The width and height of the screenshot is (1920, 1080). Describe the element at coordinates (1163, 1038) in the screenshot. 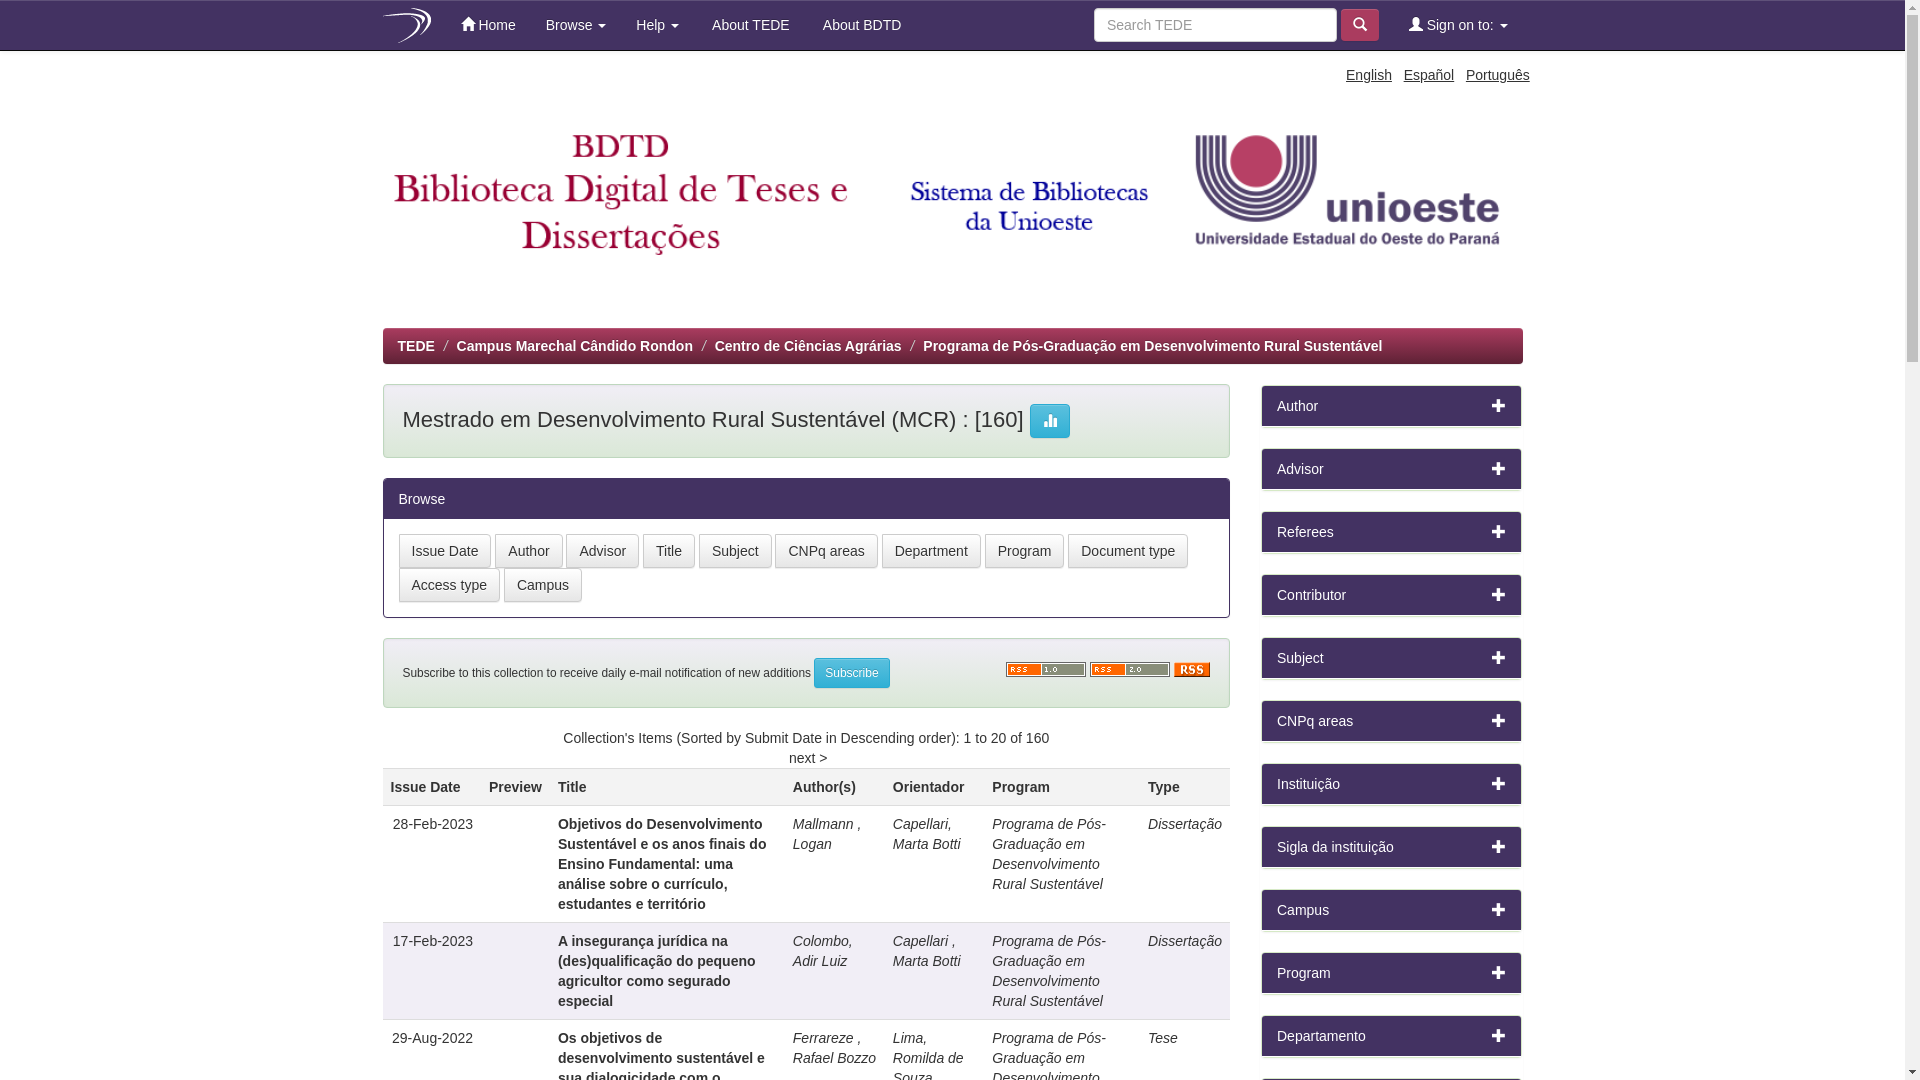

I see `Tese` at that location.